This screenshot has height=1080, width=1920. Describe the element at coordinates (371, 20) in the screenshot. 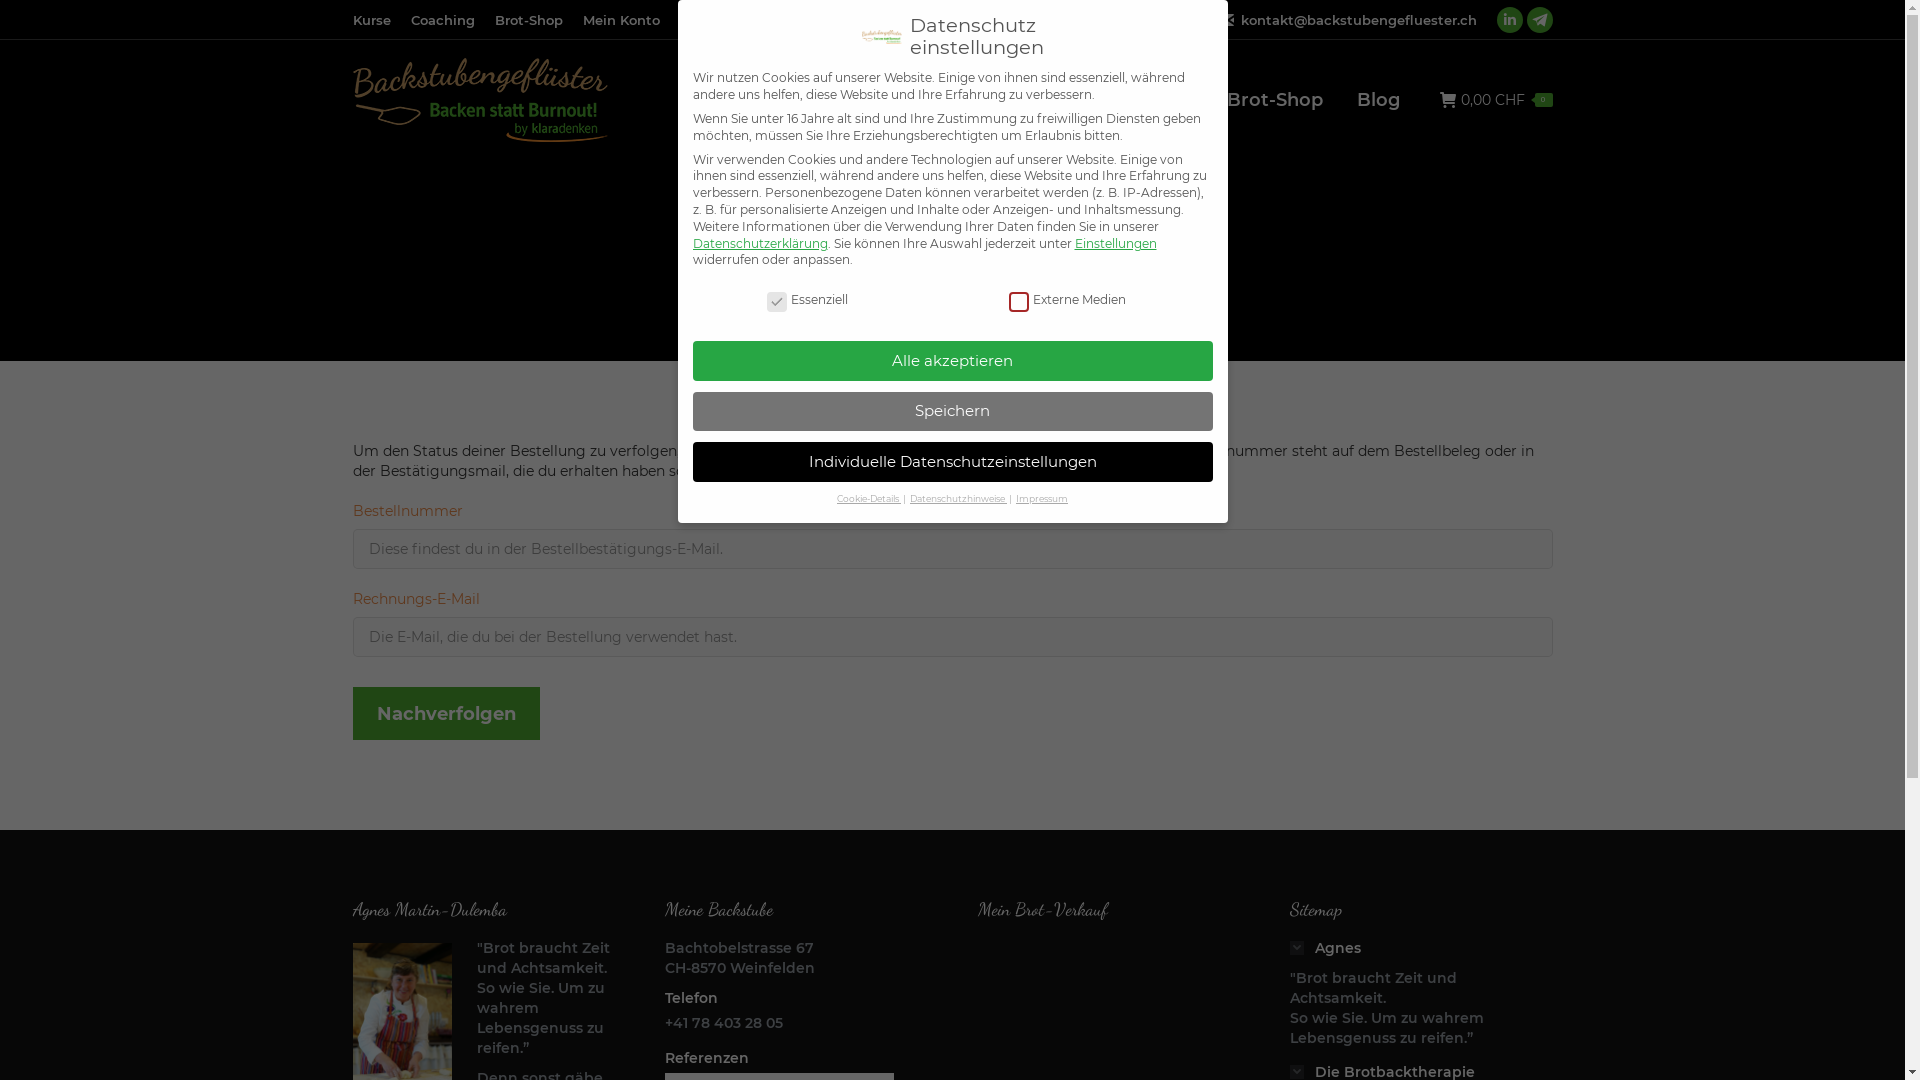

I see `Kurse` at that location.